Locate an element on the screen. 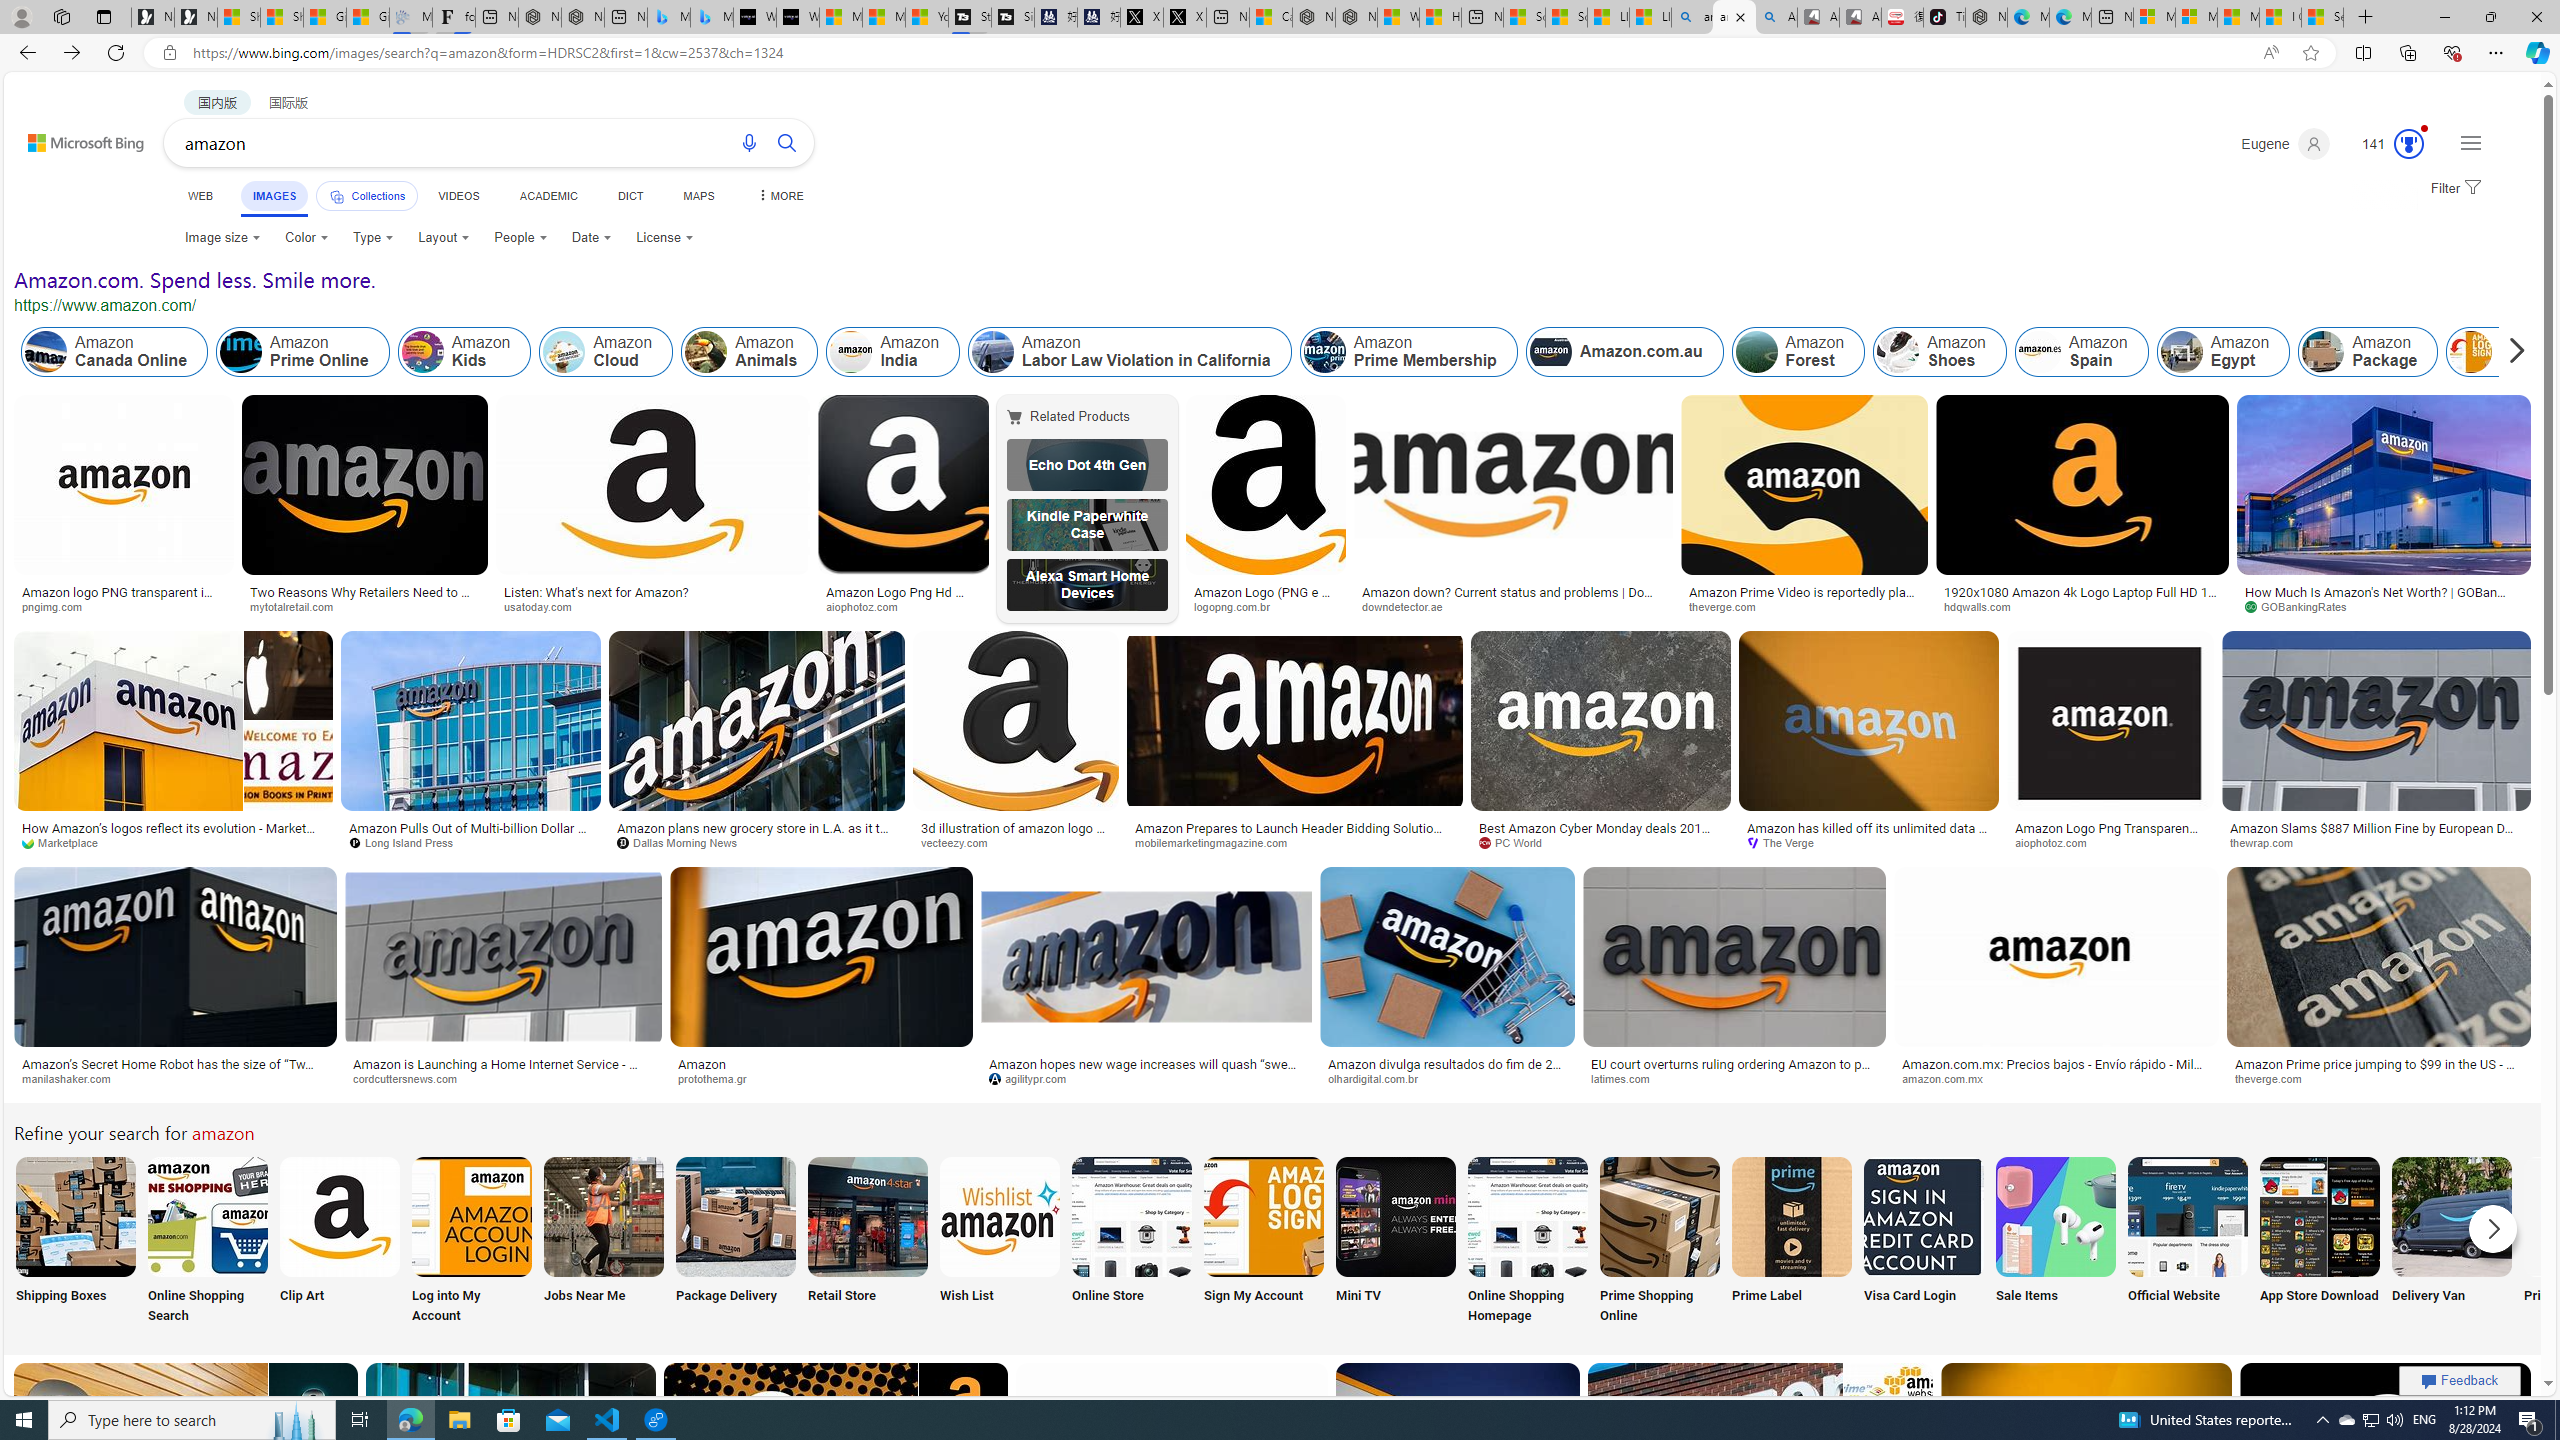 The image size is (2560, 1440). Microsoft Bing Travel - Stays in Bangkok, Bangkok, Thailand is located at coordinates (669, 17).